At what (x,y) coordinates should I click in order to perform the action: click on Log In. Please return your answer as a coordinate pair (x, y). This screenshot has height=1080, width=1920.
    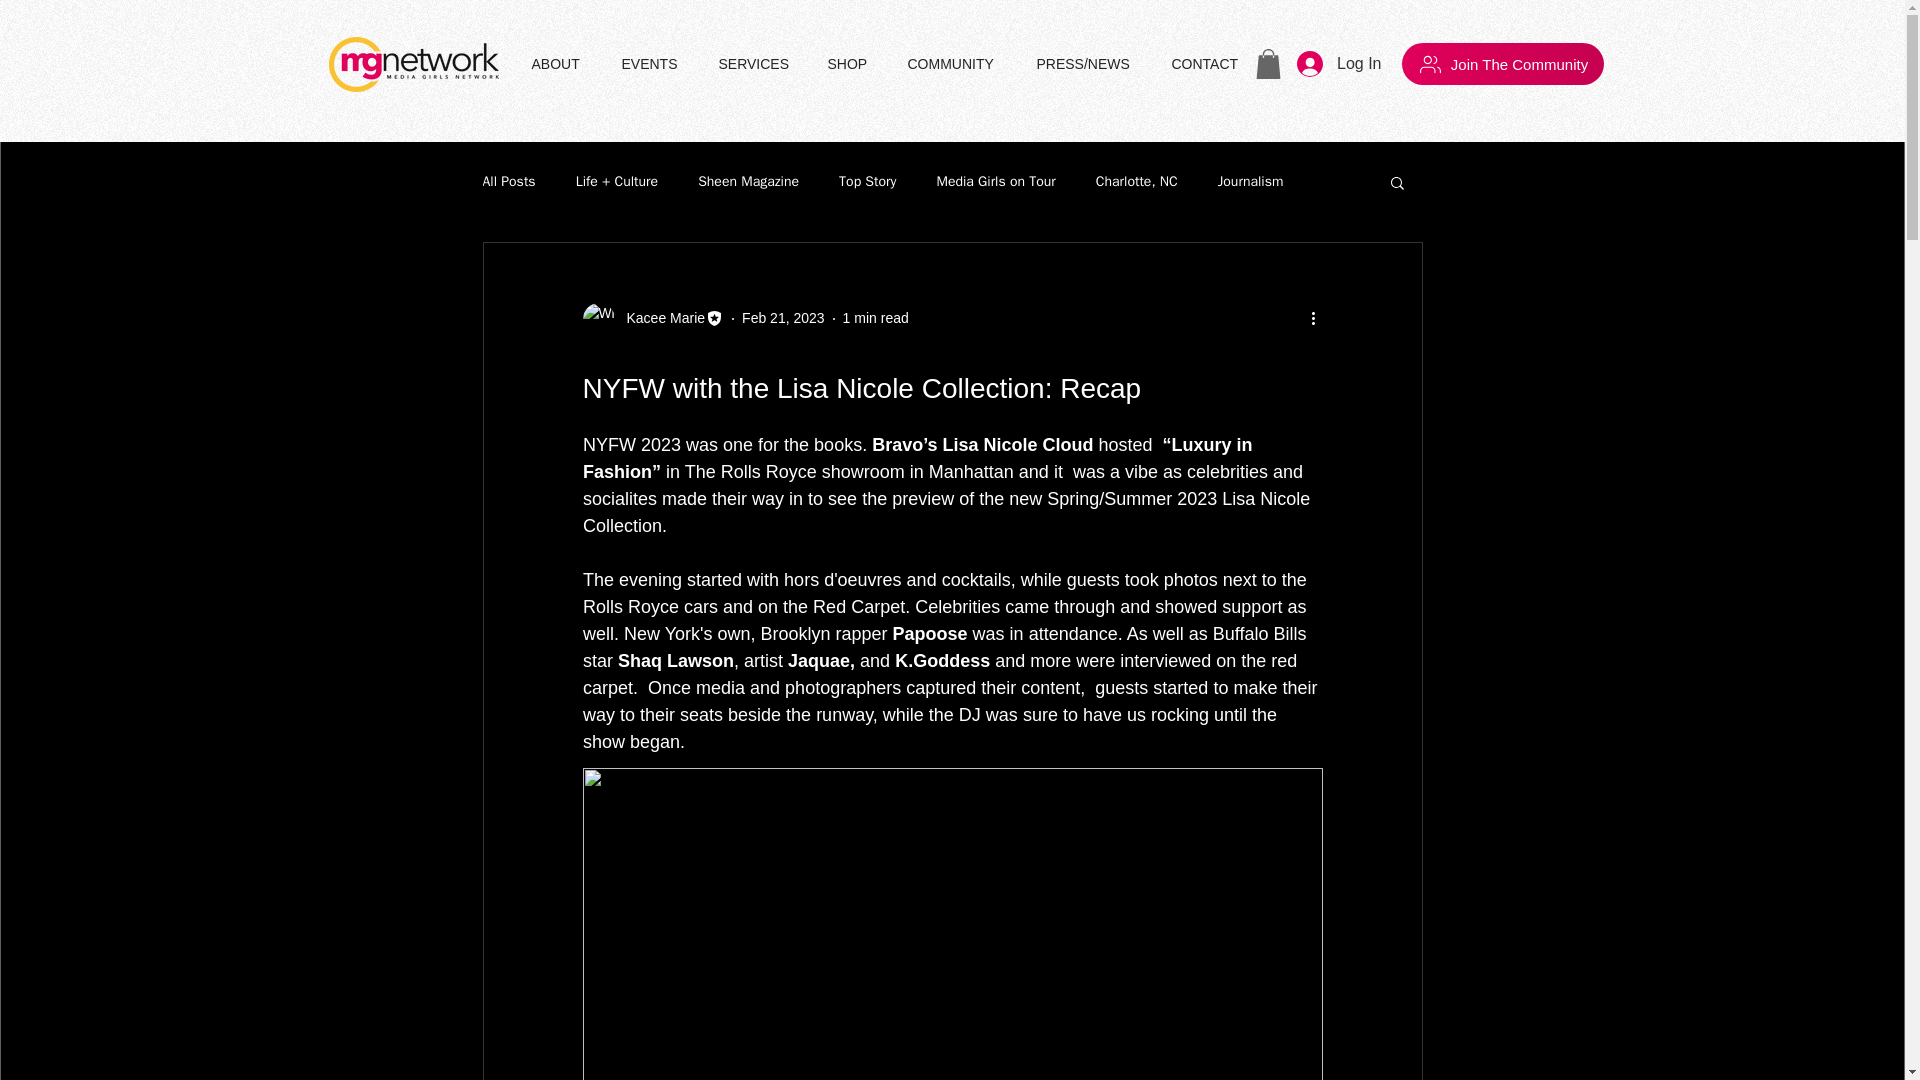
    Looking at the image, I should click on (1338, 64).